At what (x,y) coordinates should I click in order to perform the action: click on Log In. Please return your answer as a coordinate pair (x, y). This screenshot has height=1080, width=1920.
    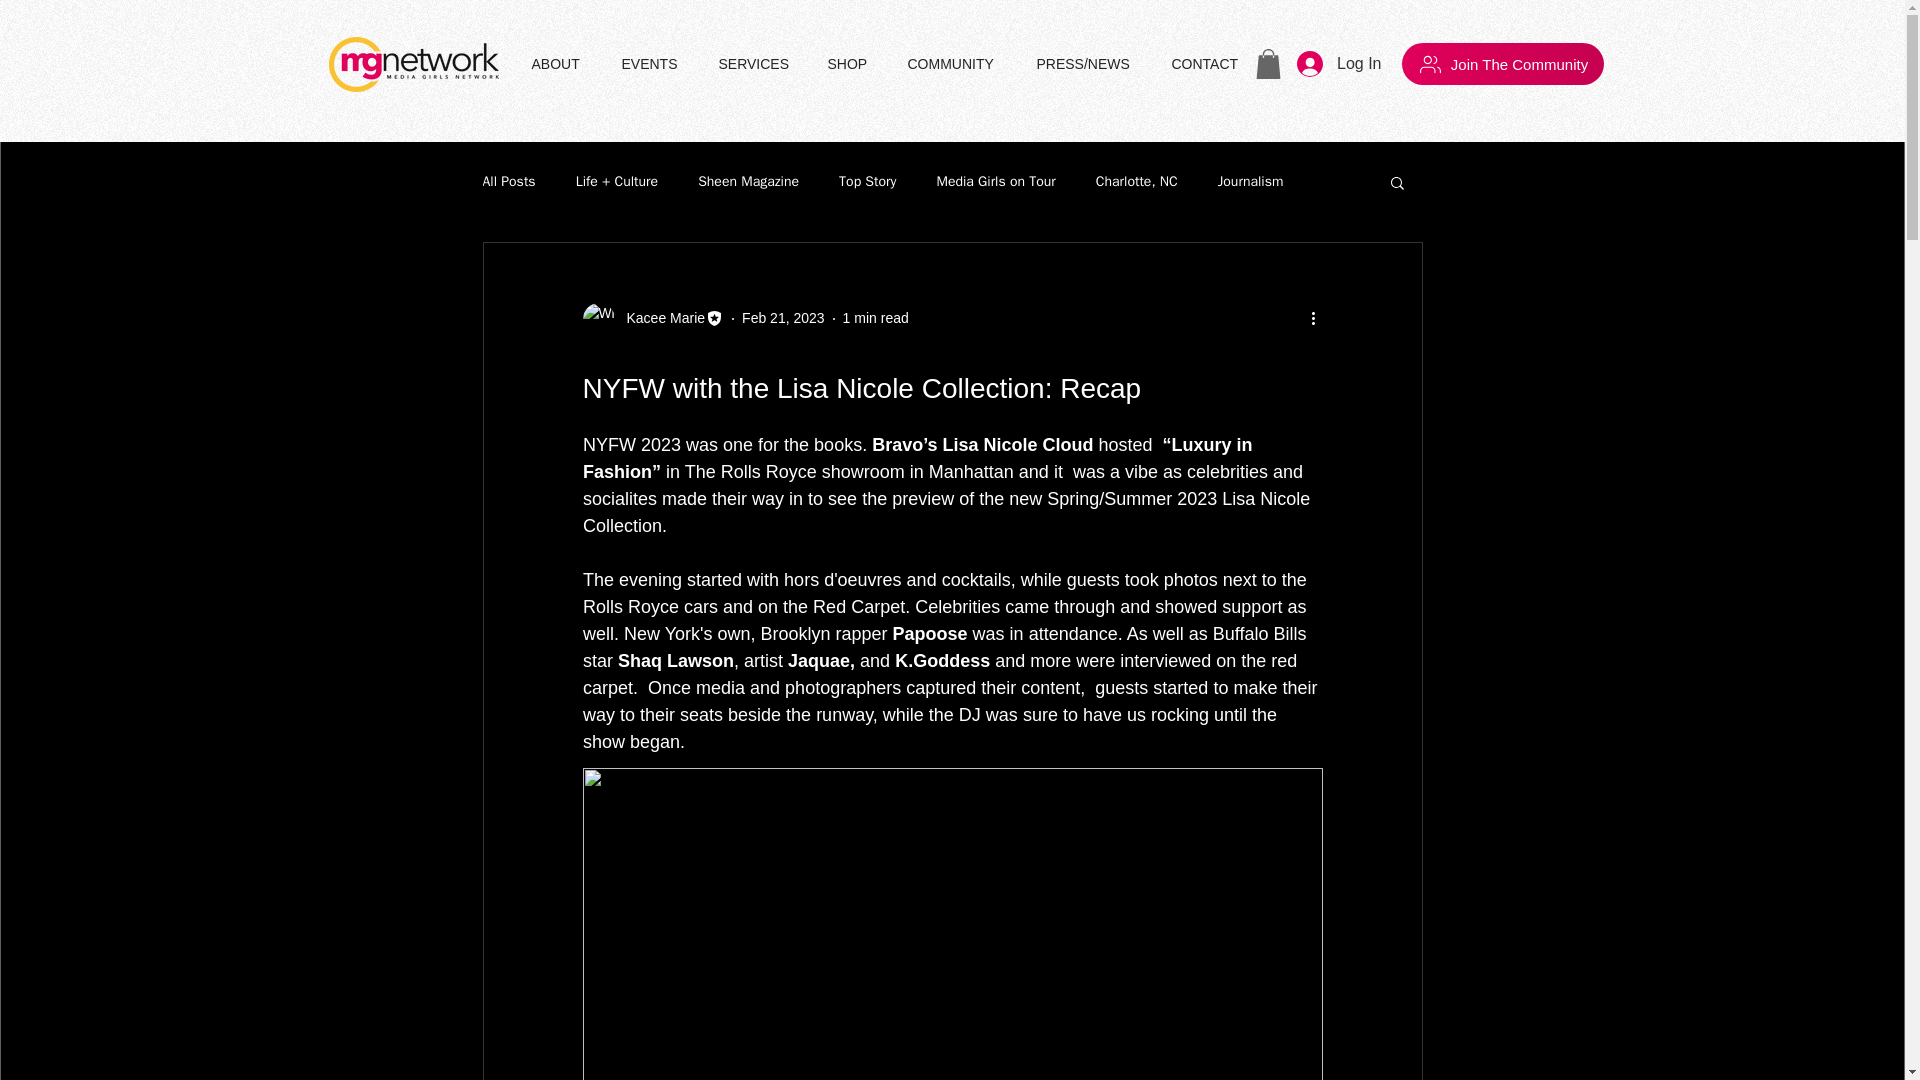
    Looking at the image, I should click on (1338, 64).